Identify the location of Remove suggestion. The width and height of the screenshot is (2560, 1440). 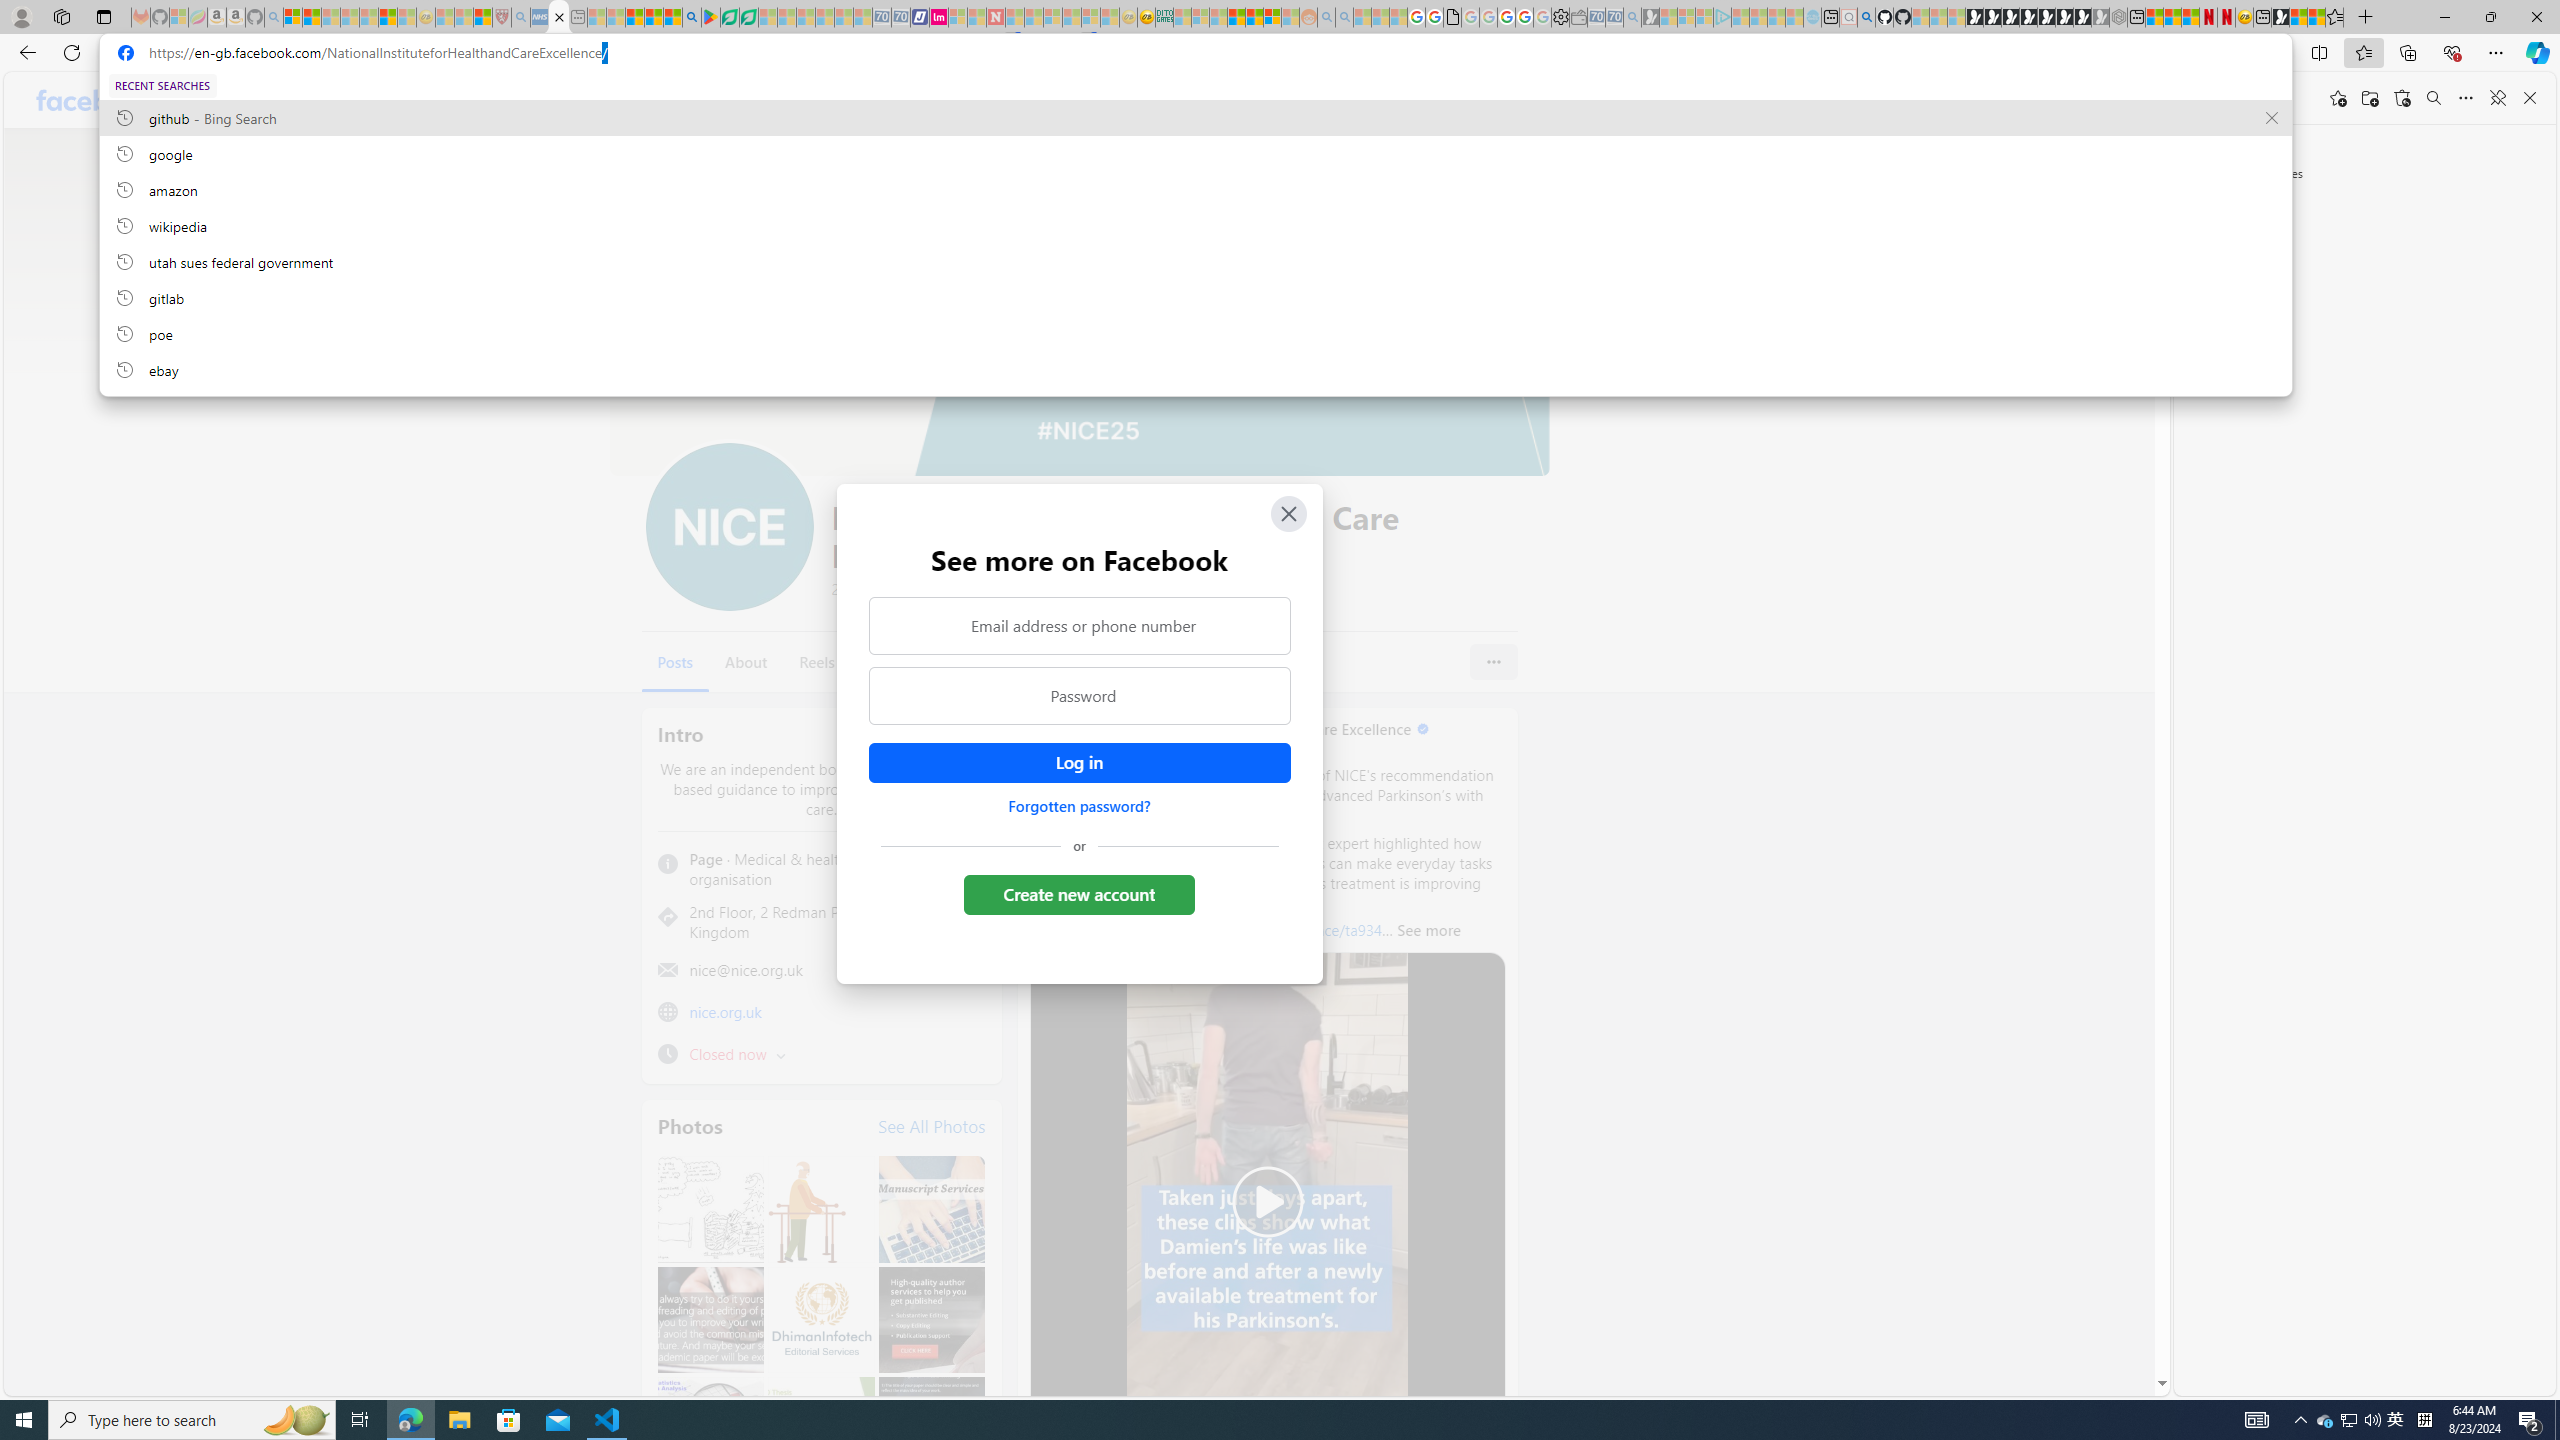
(2272, 118).